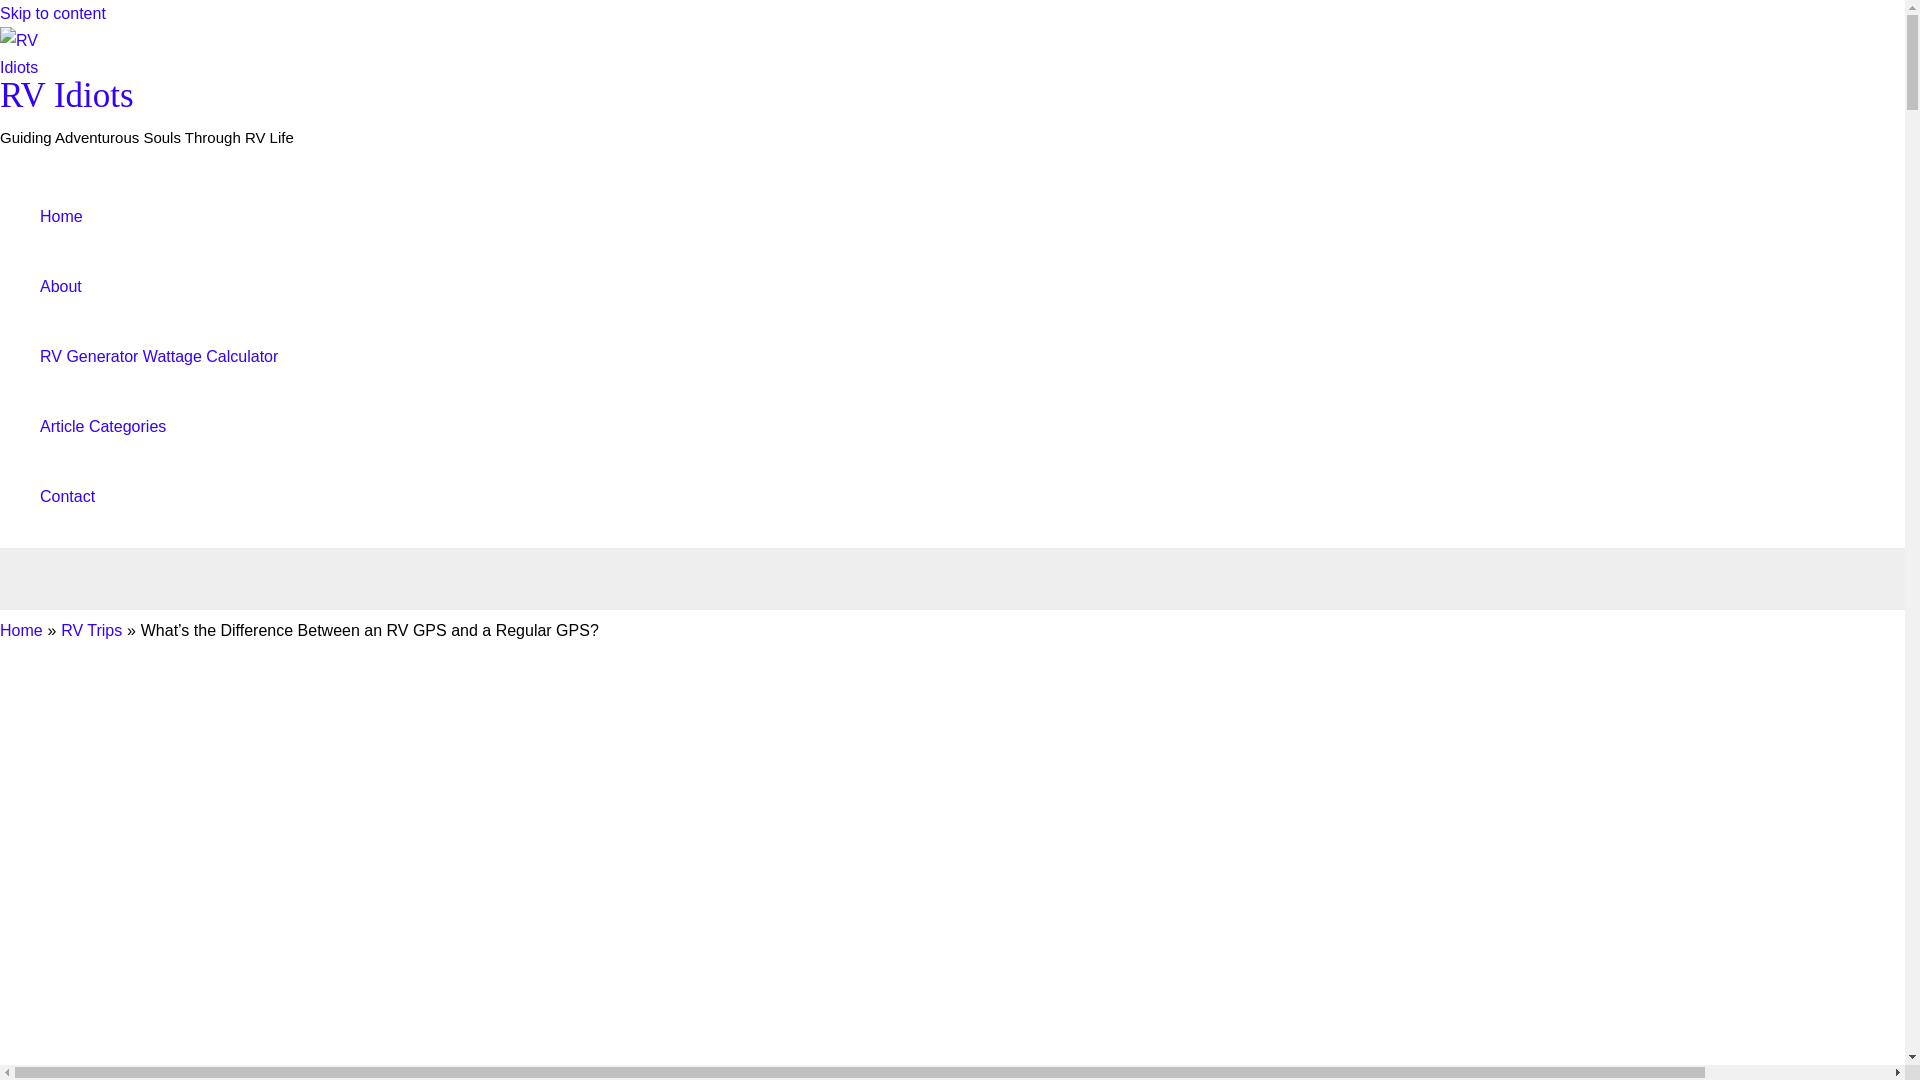  What do you see at coordinates (159, 497) in the screenshot?
I see `Contact` at bounding box center [159, 497].